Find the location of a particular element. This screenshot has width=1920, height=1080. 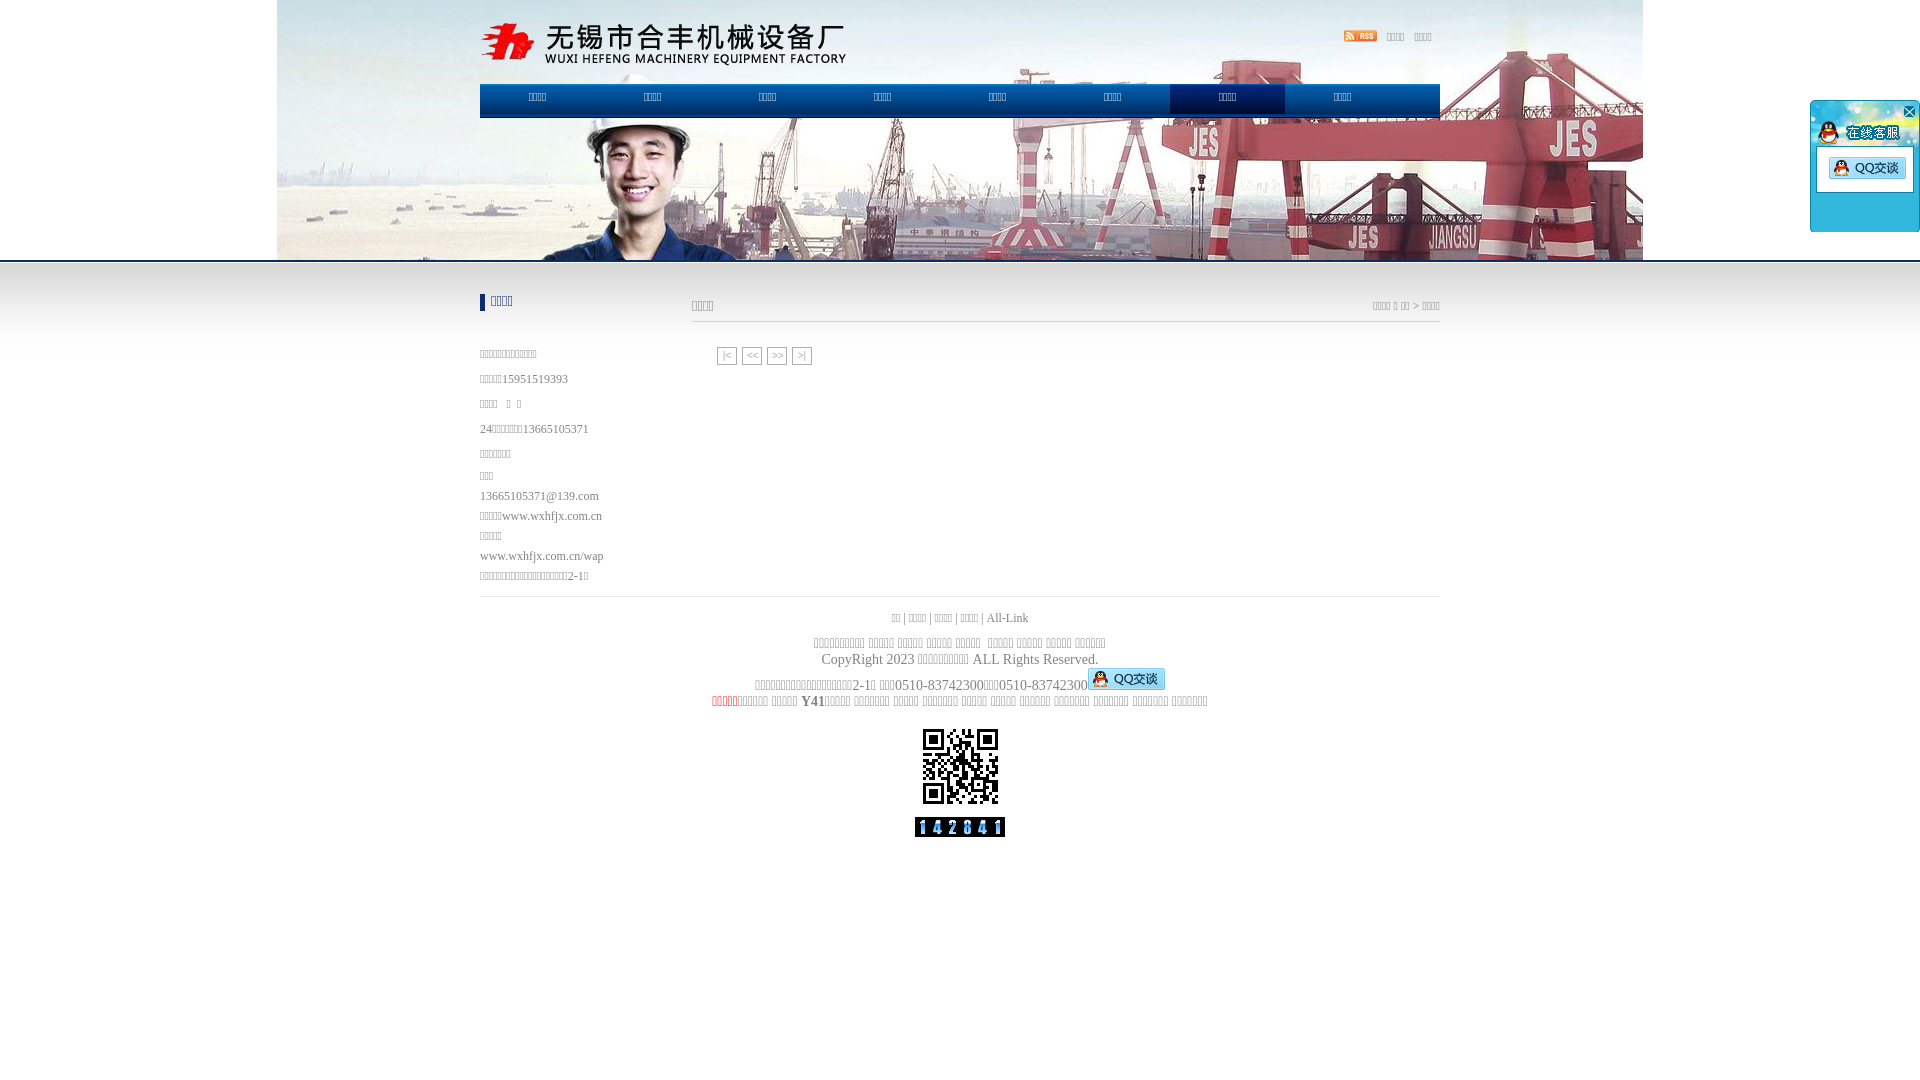

www.wxhfjx.com.cn is located at coordinates (552, 516).